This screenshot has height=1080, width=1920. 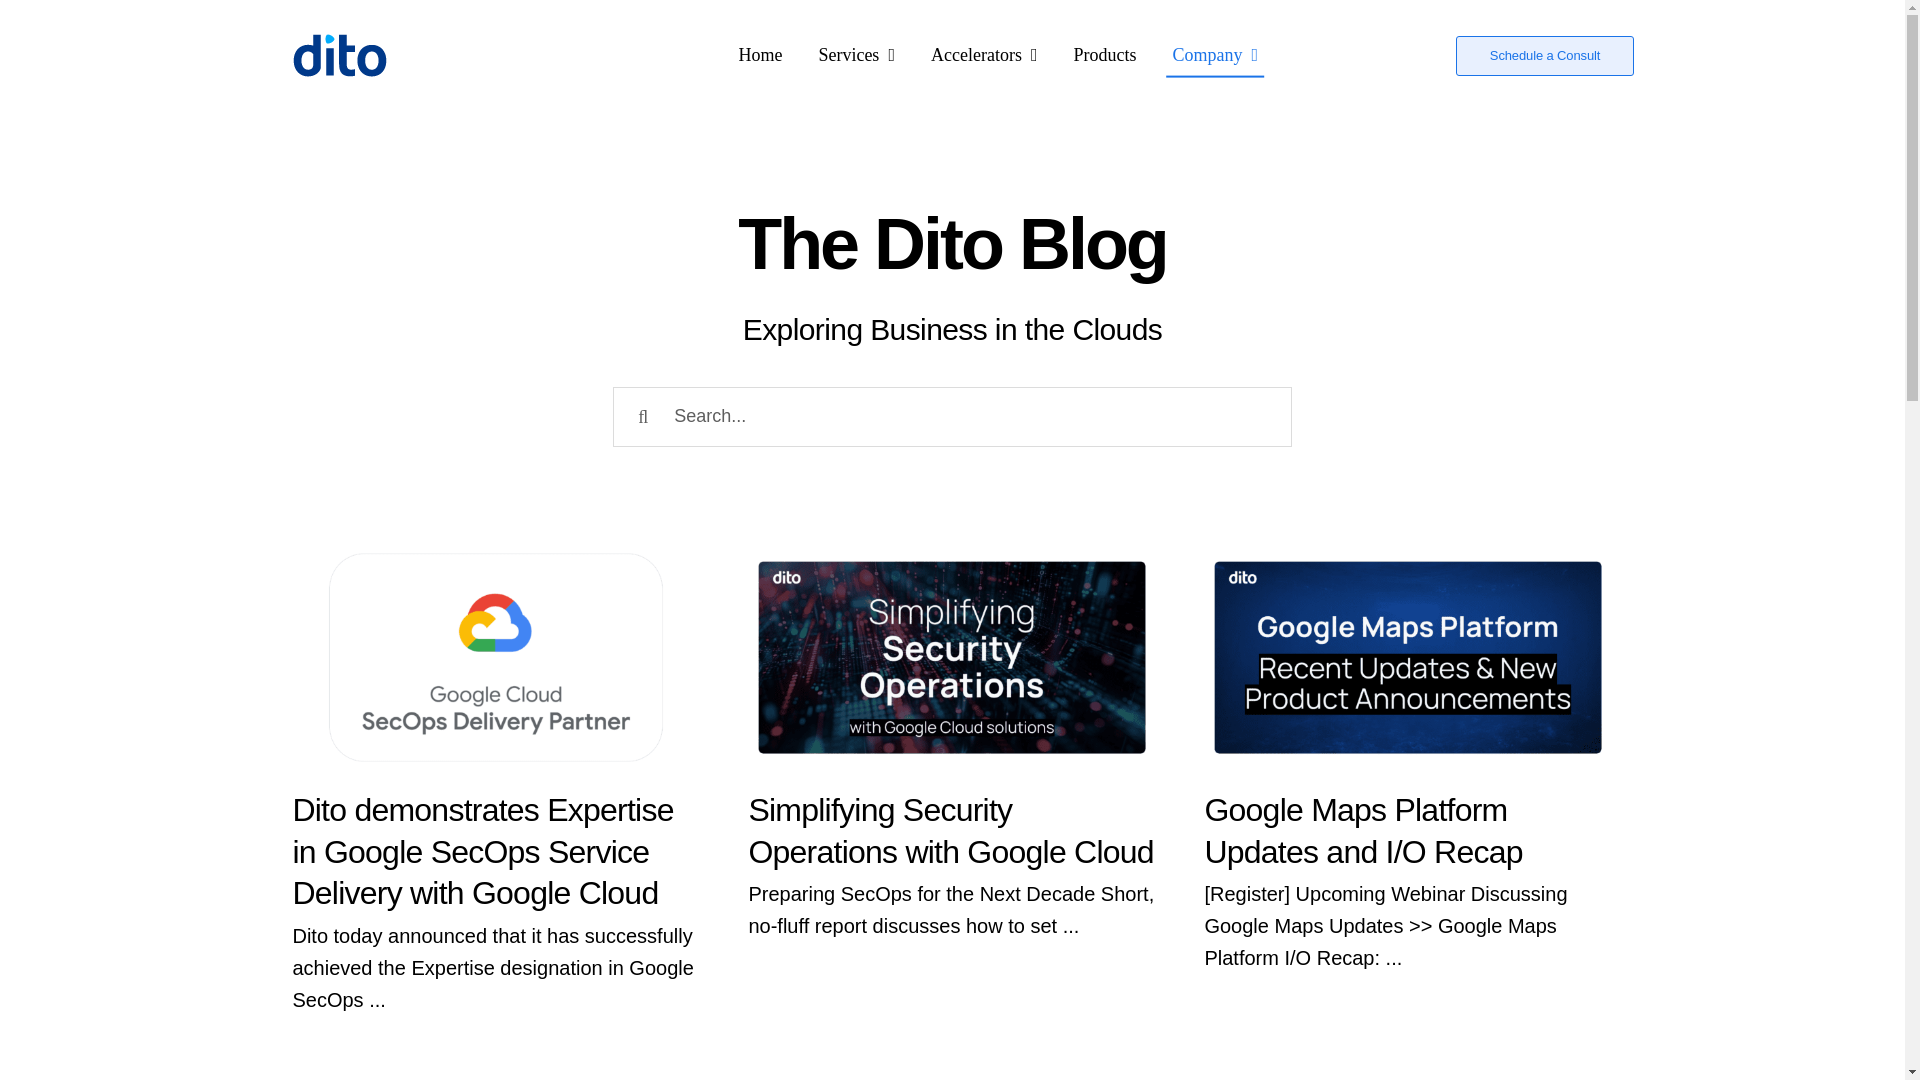 I want to click on Home, so click(x=759, y=56).